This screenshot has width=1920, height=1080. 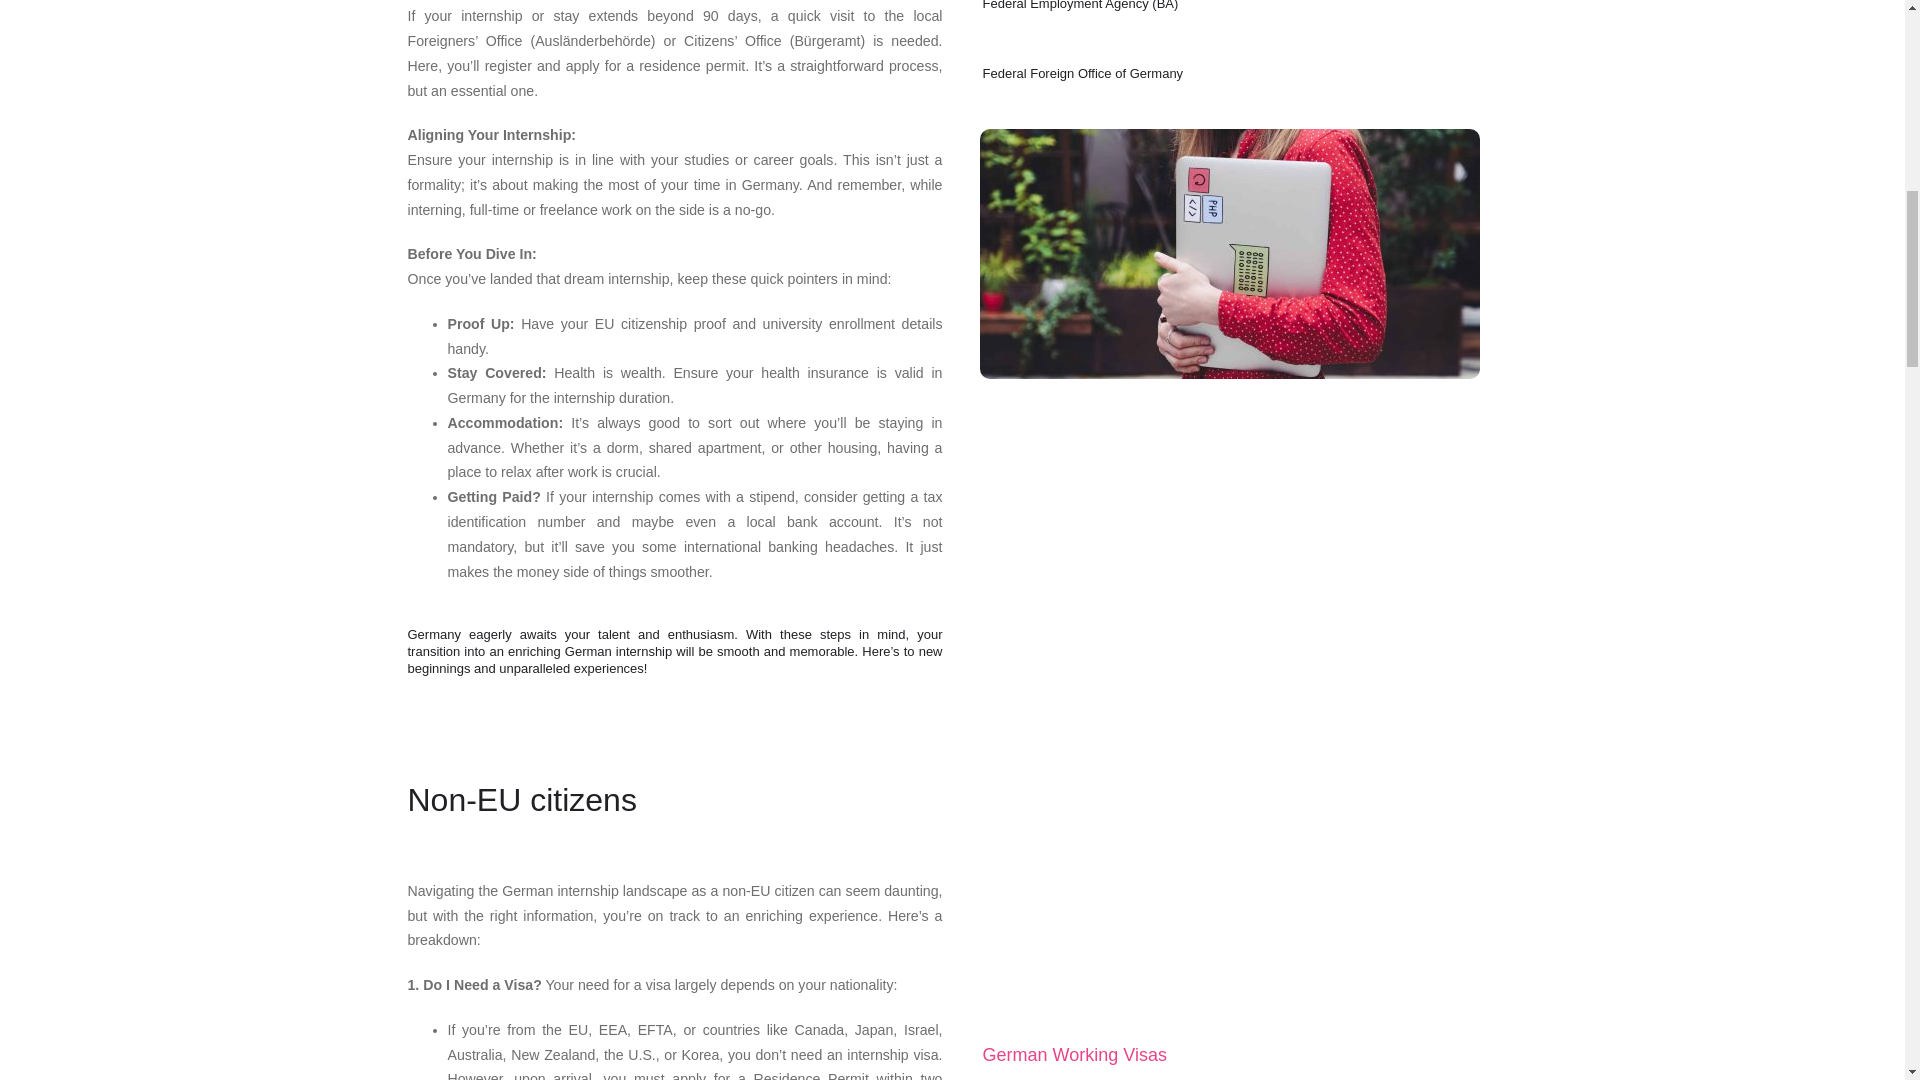 What do you see at coordinates (1230, 254) in the screenshot?
I see `pexels-anna-shvets-12662921` at bounding box center [1230, 254].